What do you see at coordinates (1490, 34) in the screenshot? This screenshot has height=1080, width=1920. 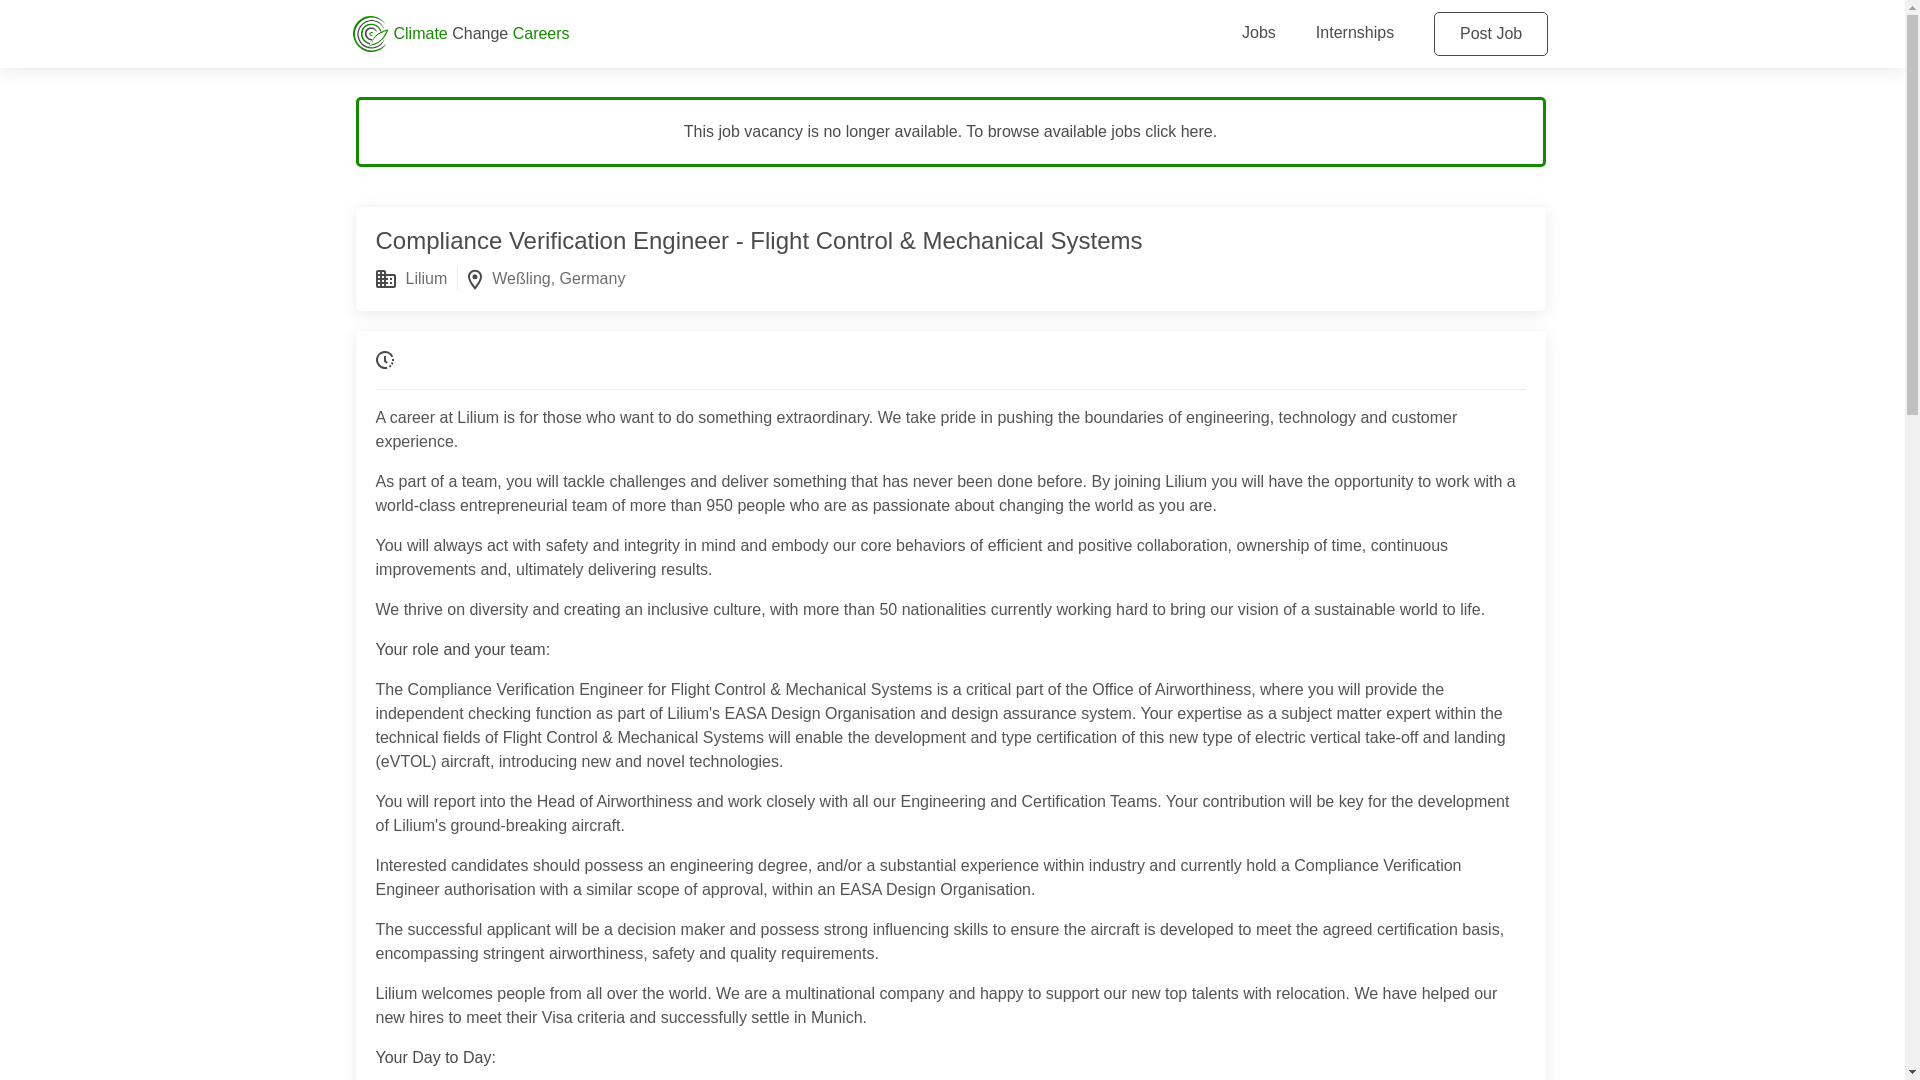 I see `Post Job` at bounding box center [1490, 34].